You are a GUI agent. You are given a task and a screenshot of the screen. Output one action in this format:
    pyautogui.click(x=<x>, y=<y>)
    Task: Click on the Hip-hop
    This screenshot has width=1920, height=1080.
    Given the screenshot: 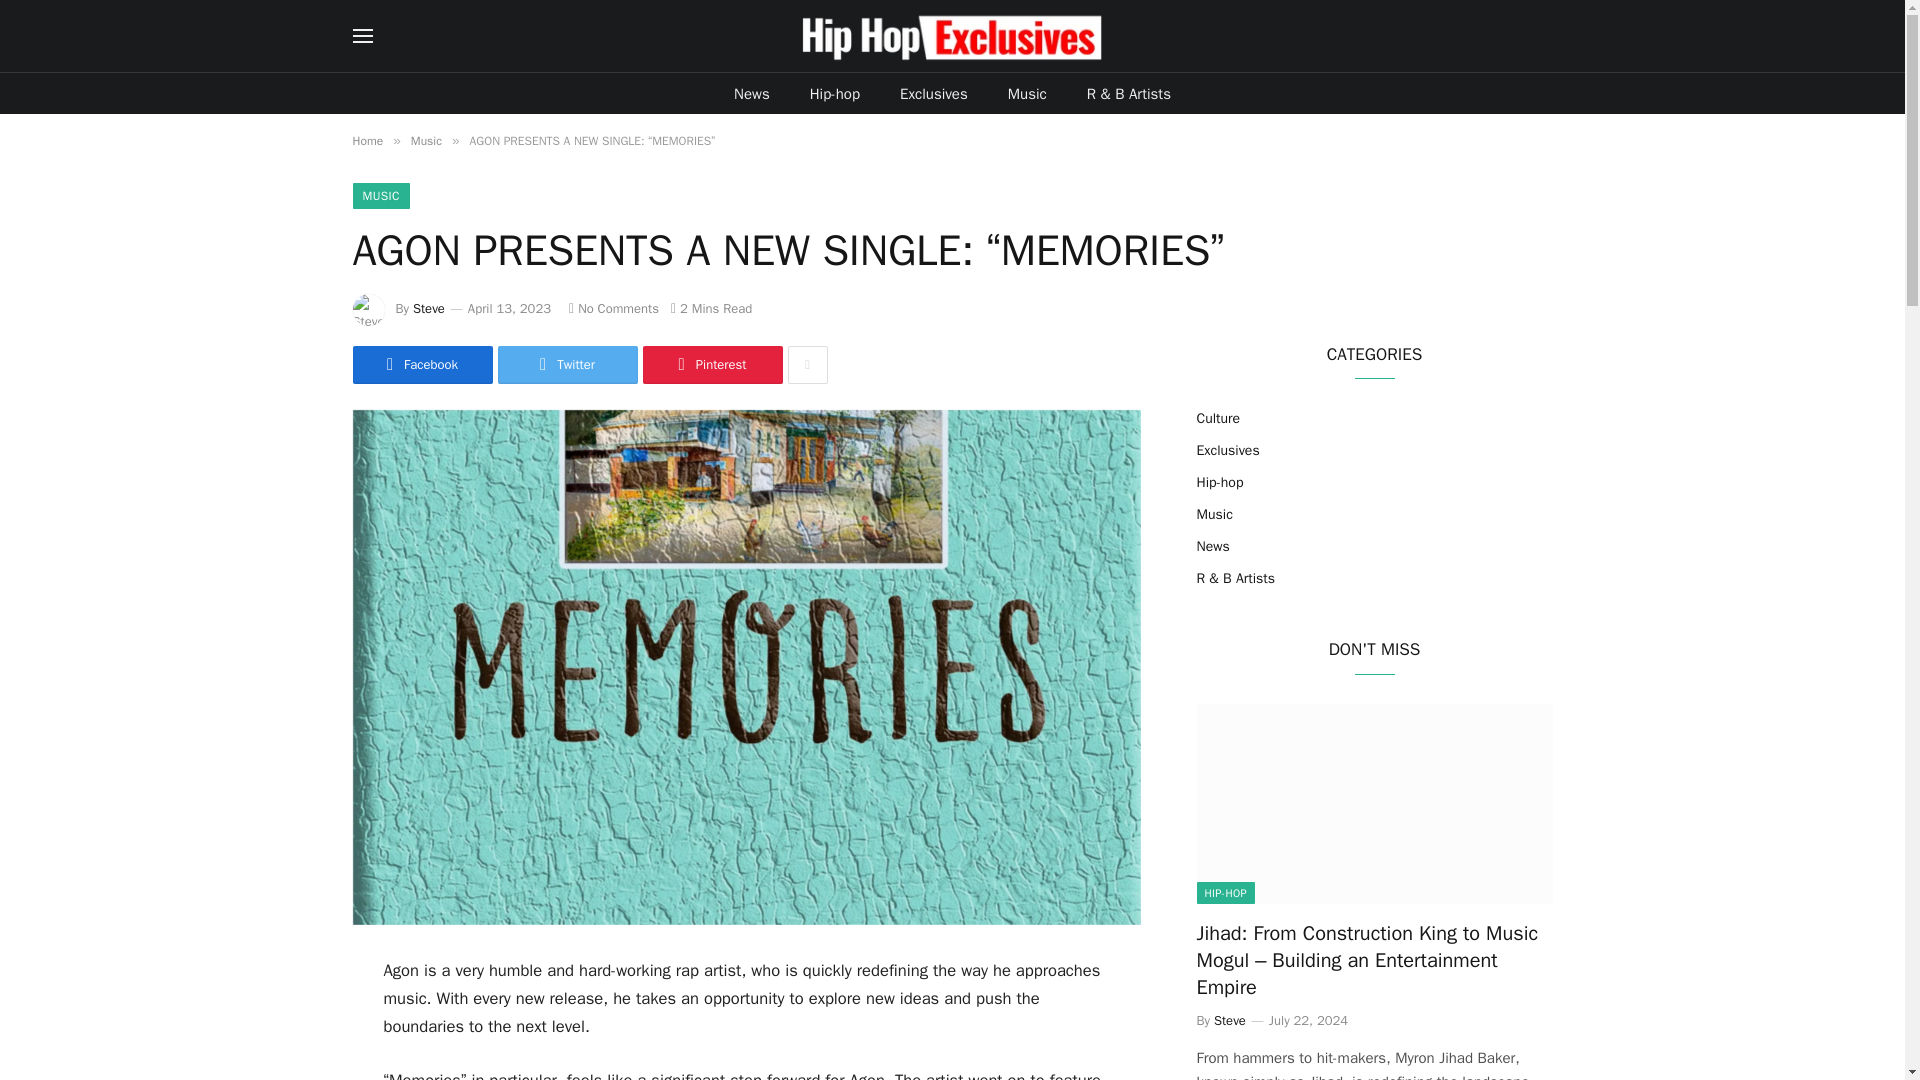 What is the action you would take?
    pyautogui.click(x=834, y=94)
    